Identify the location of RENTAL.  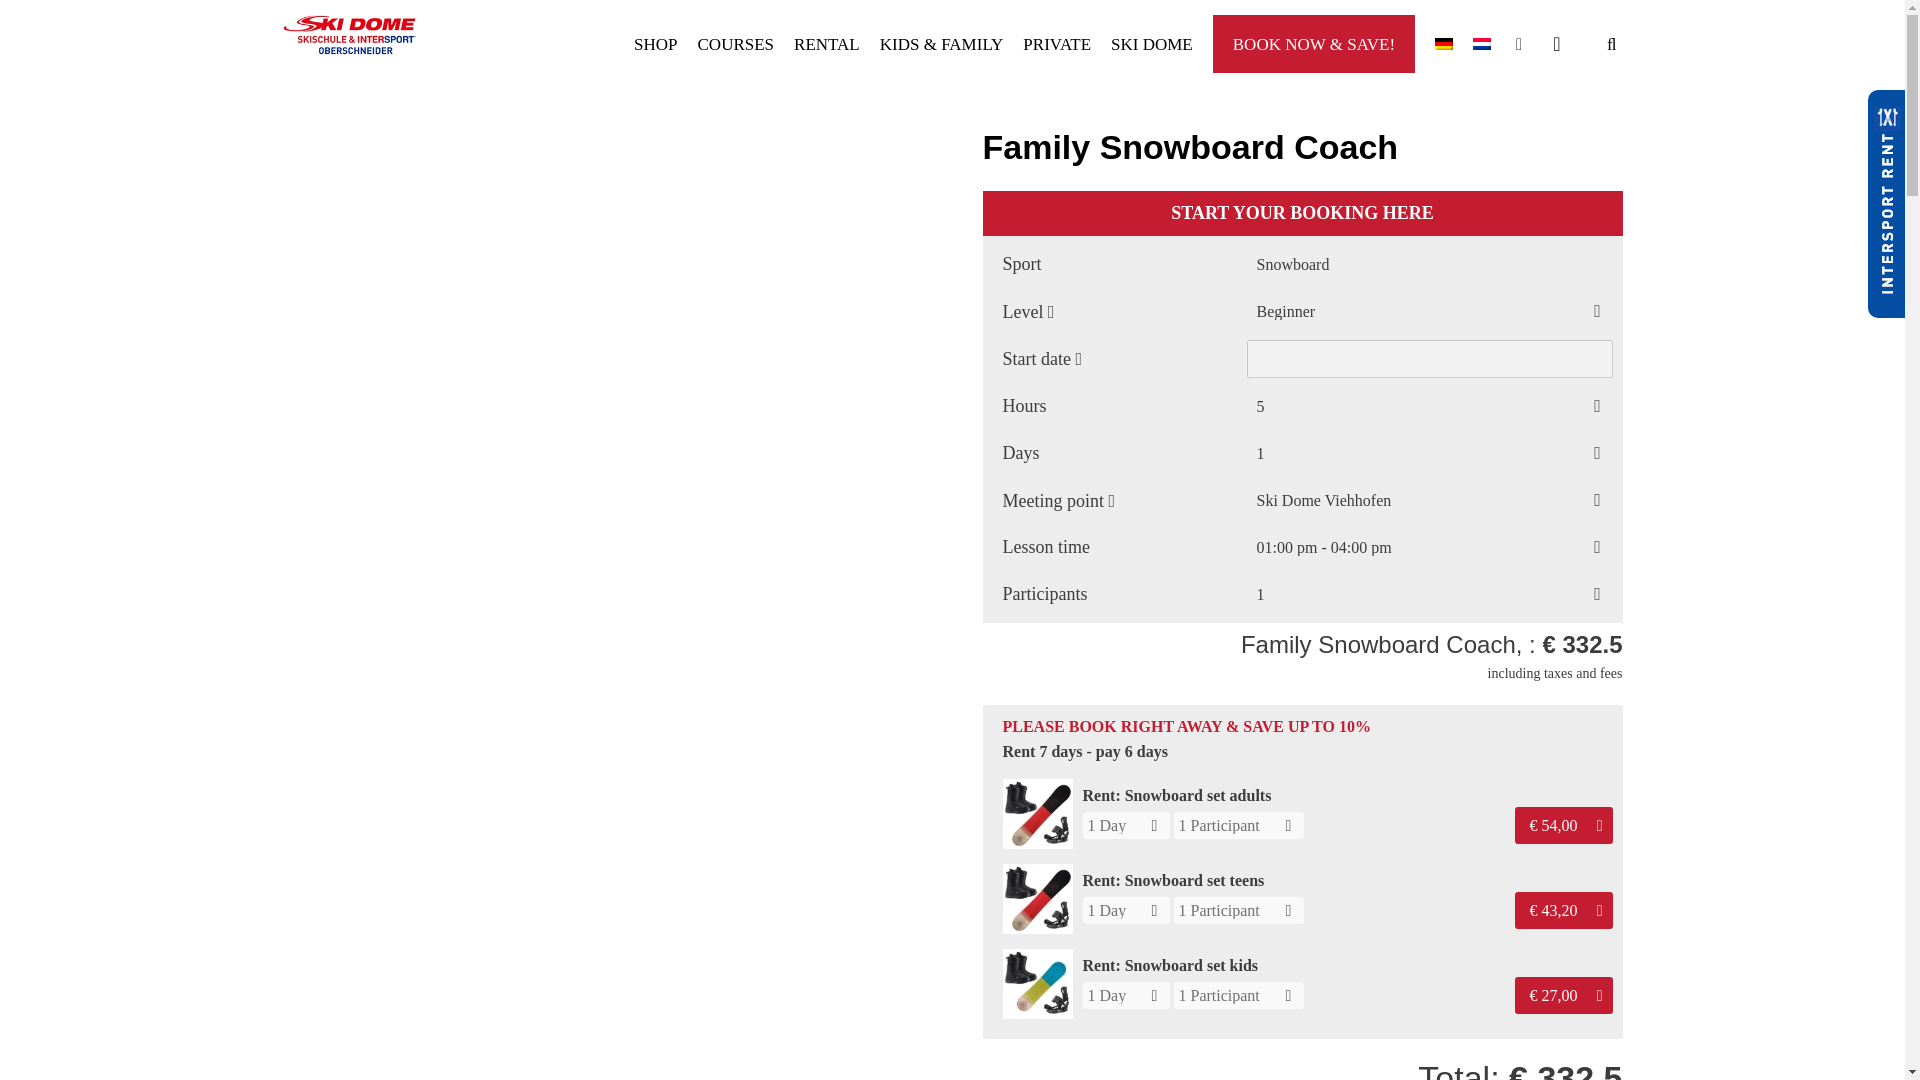
(827, 44).